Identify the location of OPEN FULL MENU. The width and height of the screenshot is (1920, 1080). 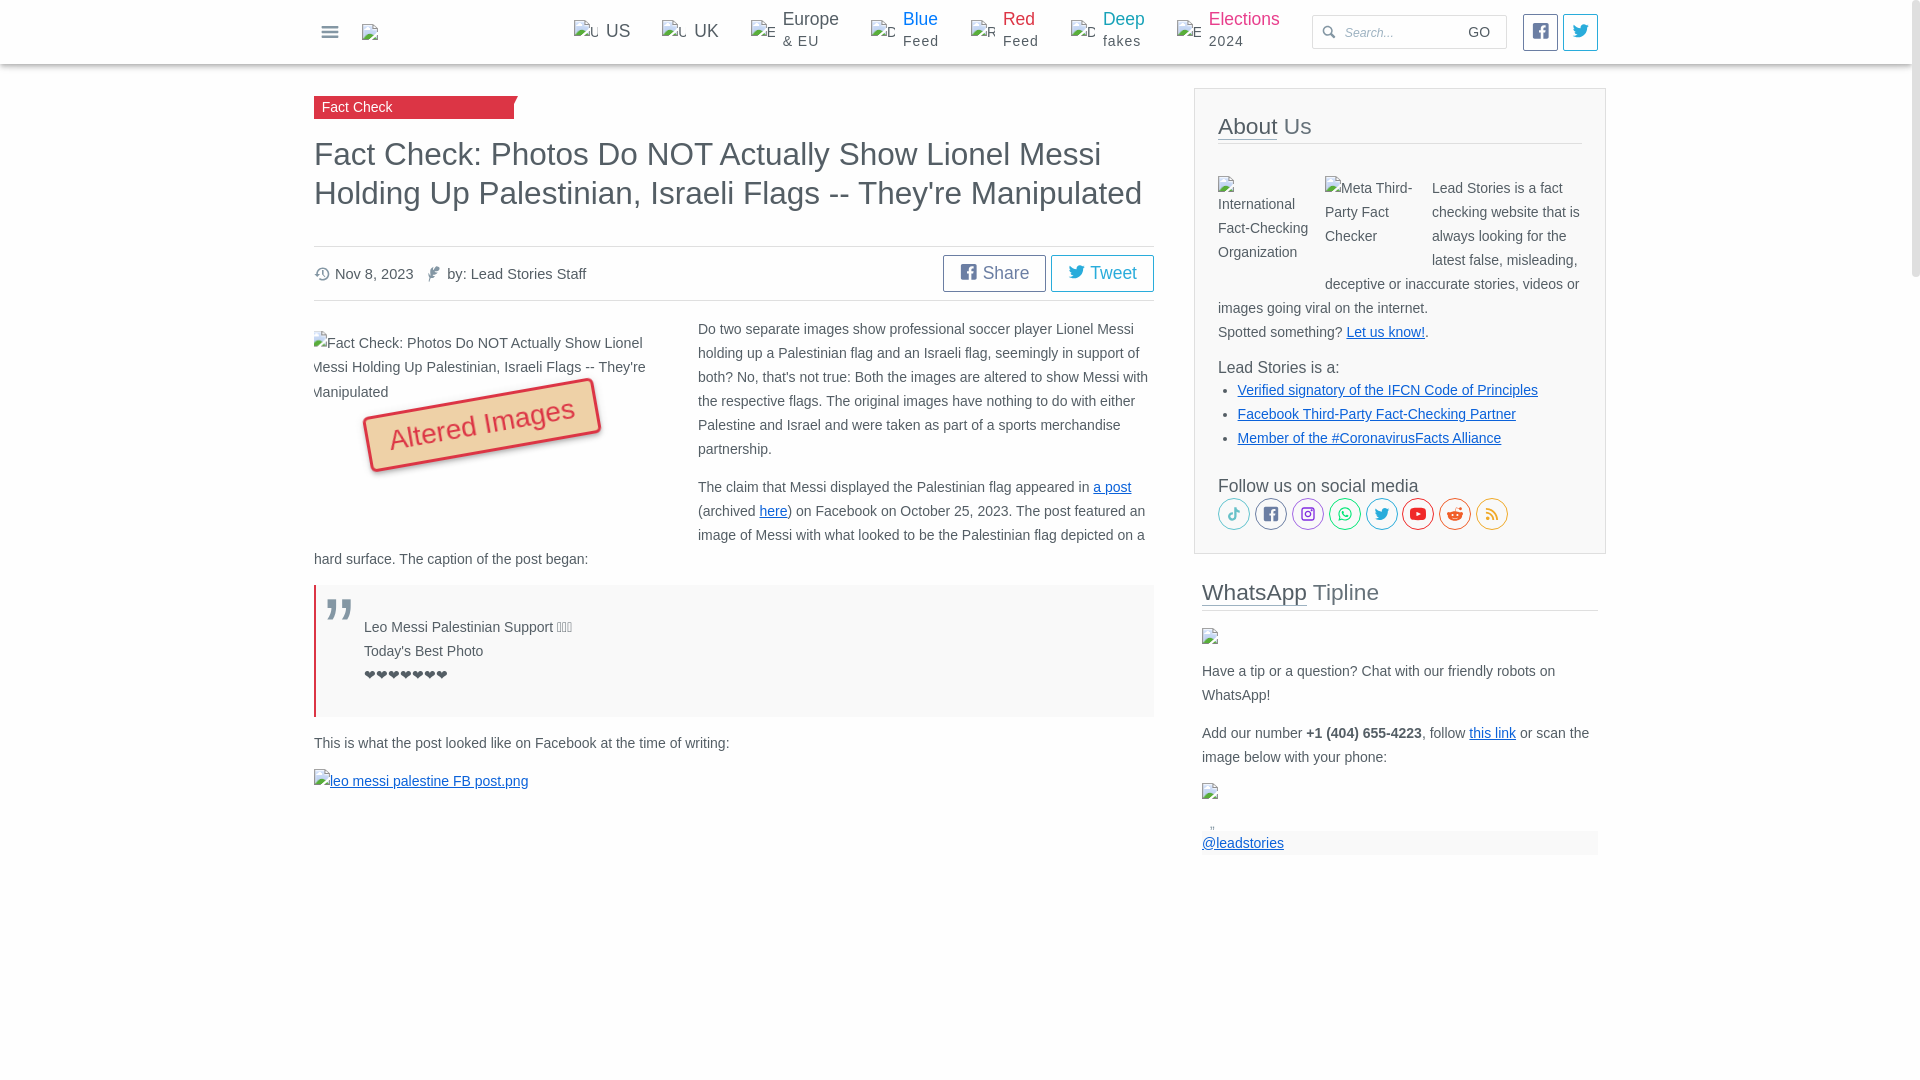
(602, 32).